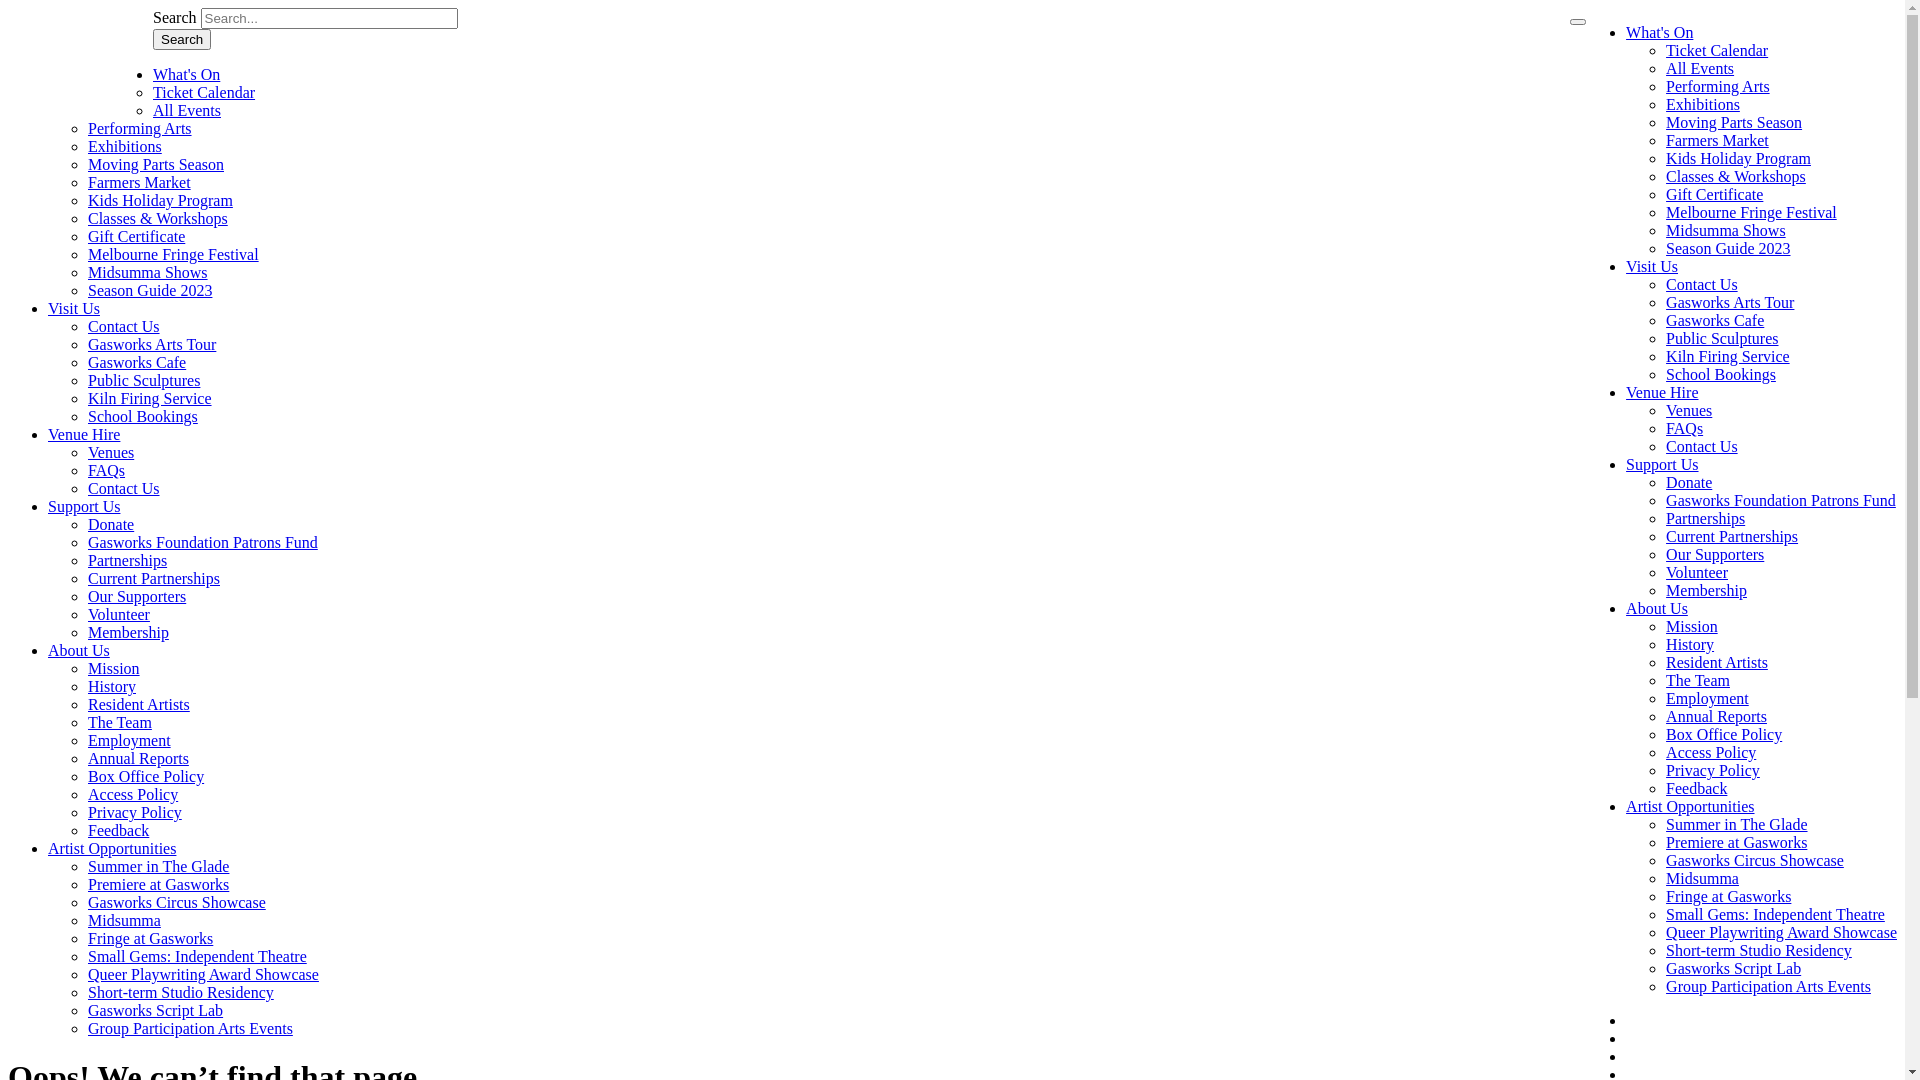 The width and height of the screenshot is (1920, 1080). I want to click on Donate, so click(111, 524).